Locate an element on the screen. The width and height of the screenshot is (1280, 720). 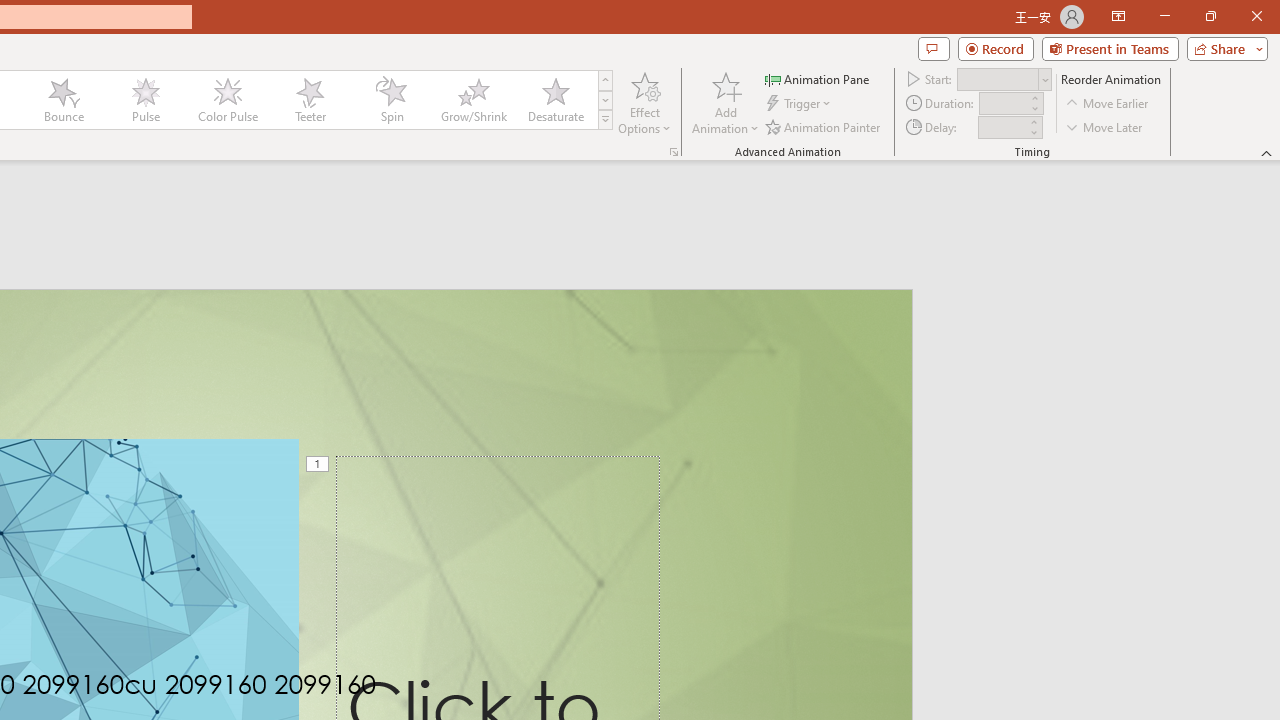
Pulse is located at coordinates (145, 100).